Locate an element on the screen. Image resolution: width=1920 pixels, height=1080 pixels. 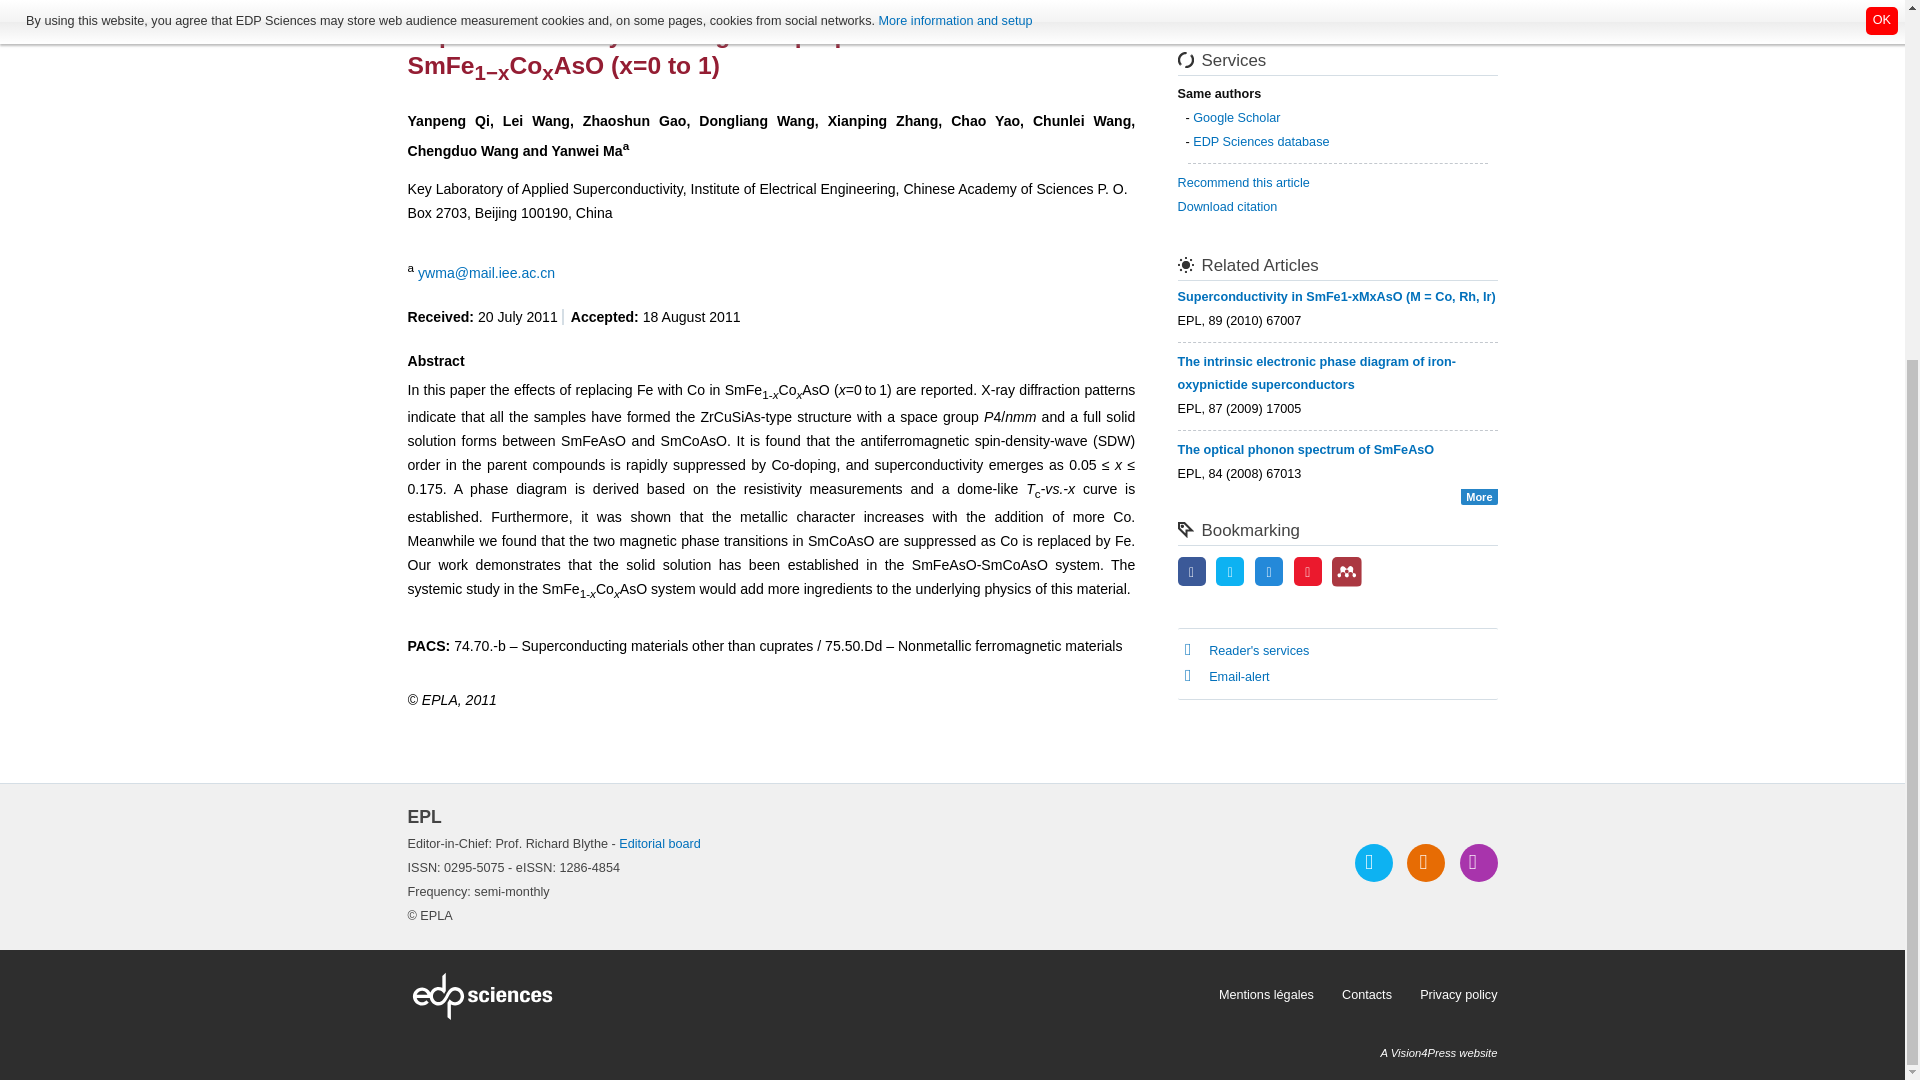
Share on Twitter is located at coordinates (1230, 572).